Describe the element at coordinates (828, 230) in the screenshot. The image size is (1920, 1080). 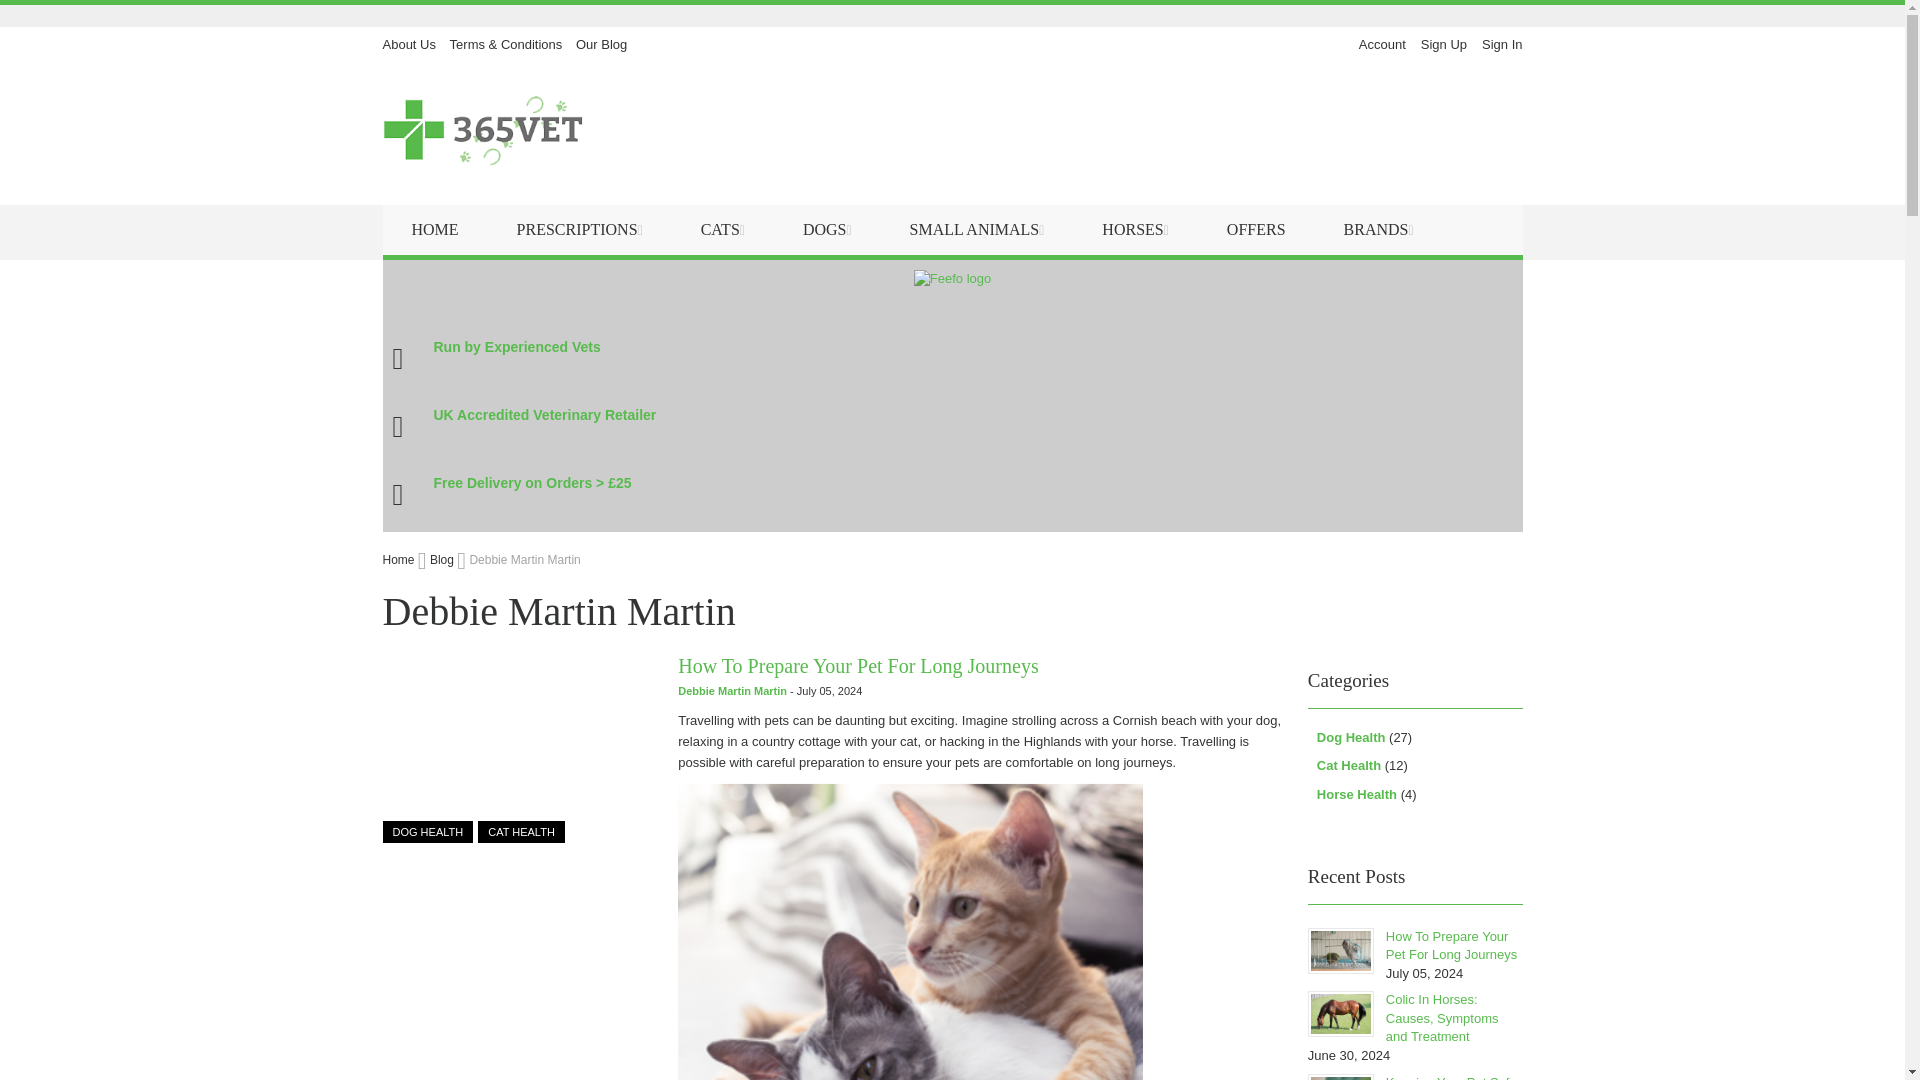
I see `DOGS` at that location.